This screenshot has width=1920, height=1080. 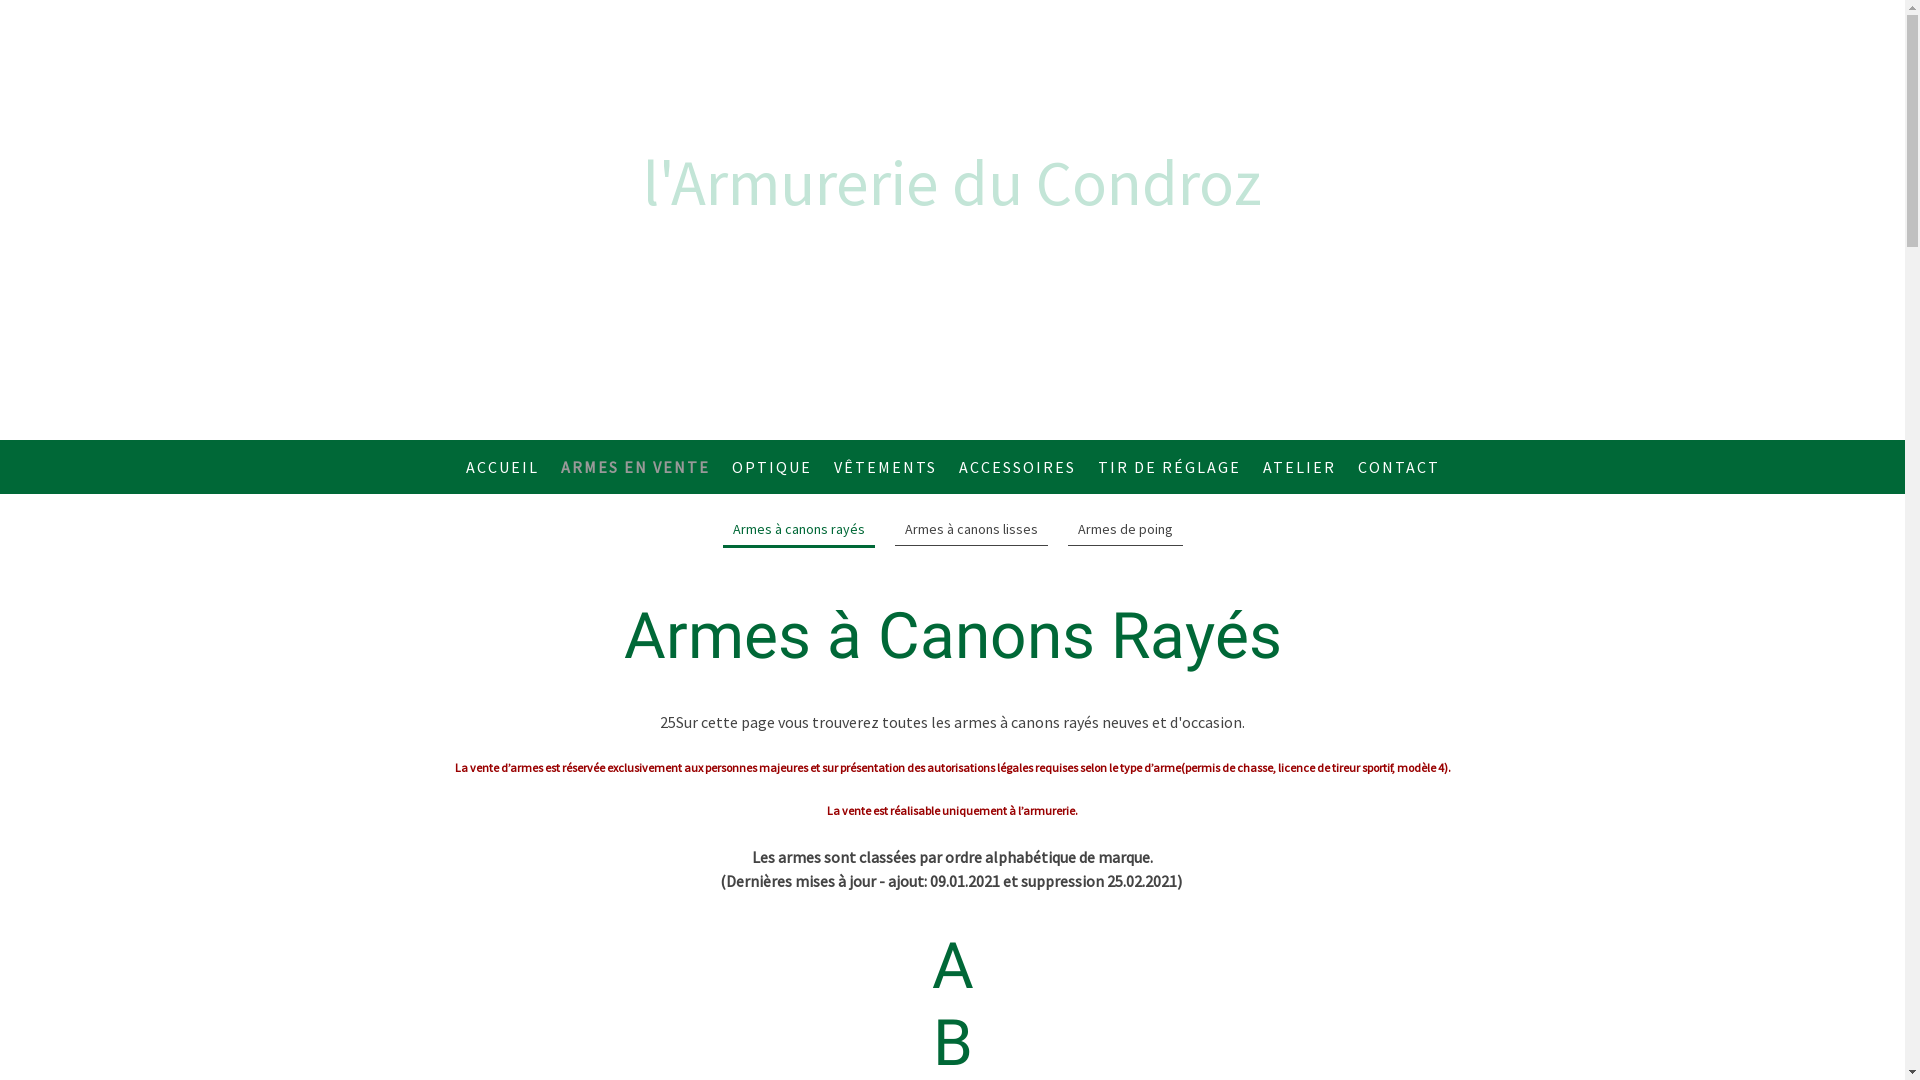 I want to click on ARMES EN VENTE, so click(x=636, y=467).